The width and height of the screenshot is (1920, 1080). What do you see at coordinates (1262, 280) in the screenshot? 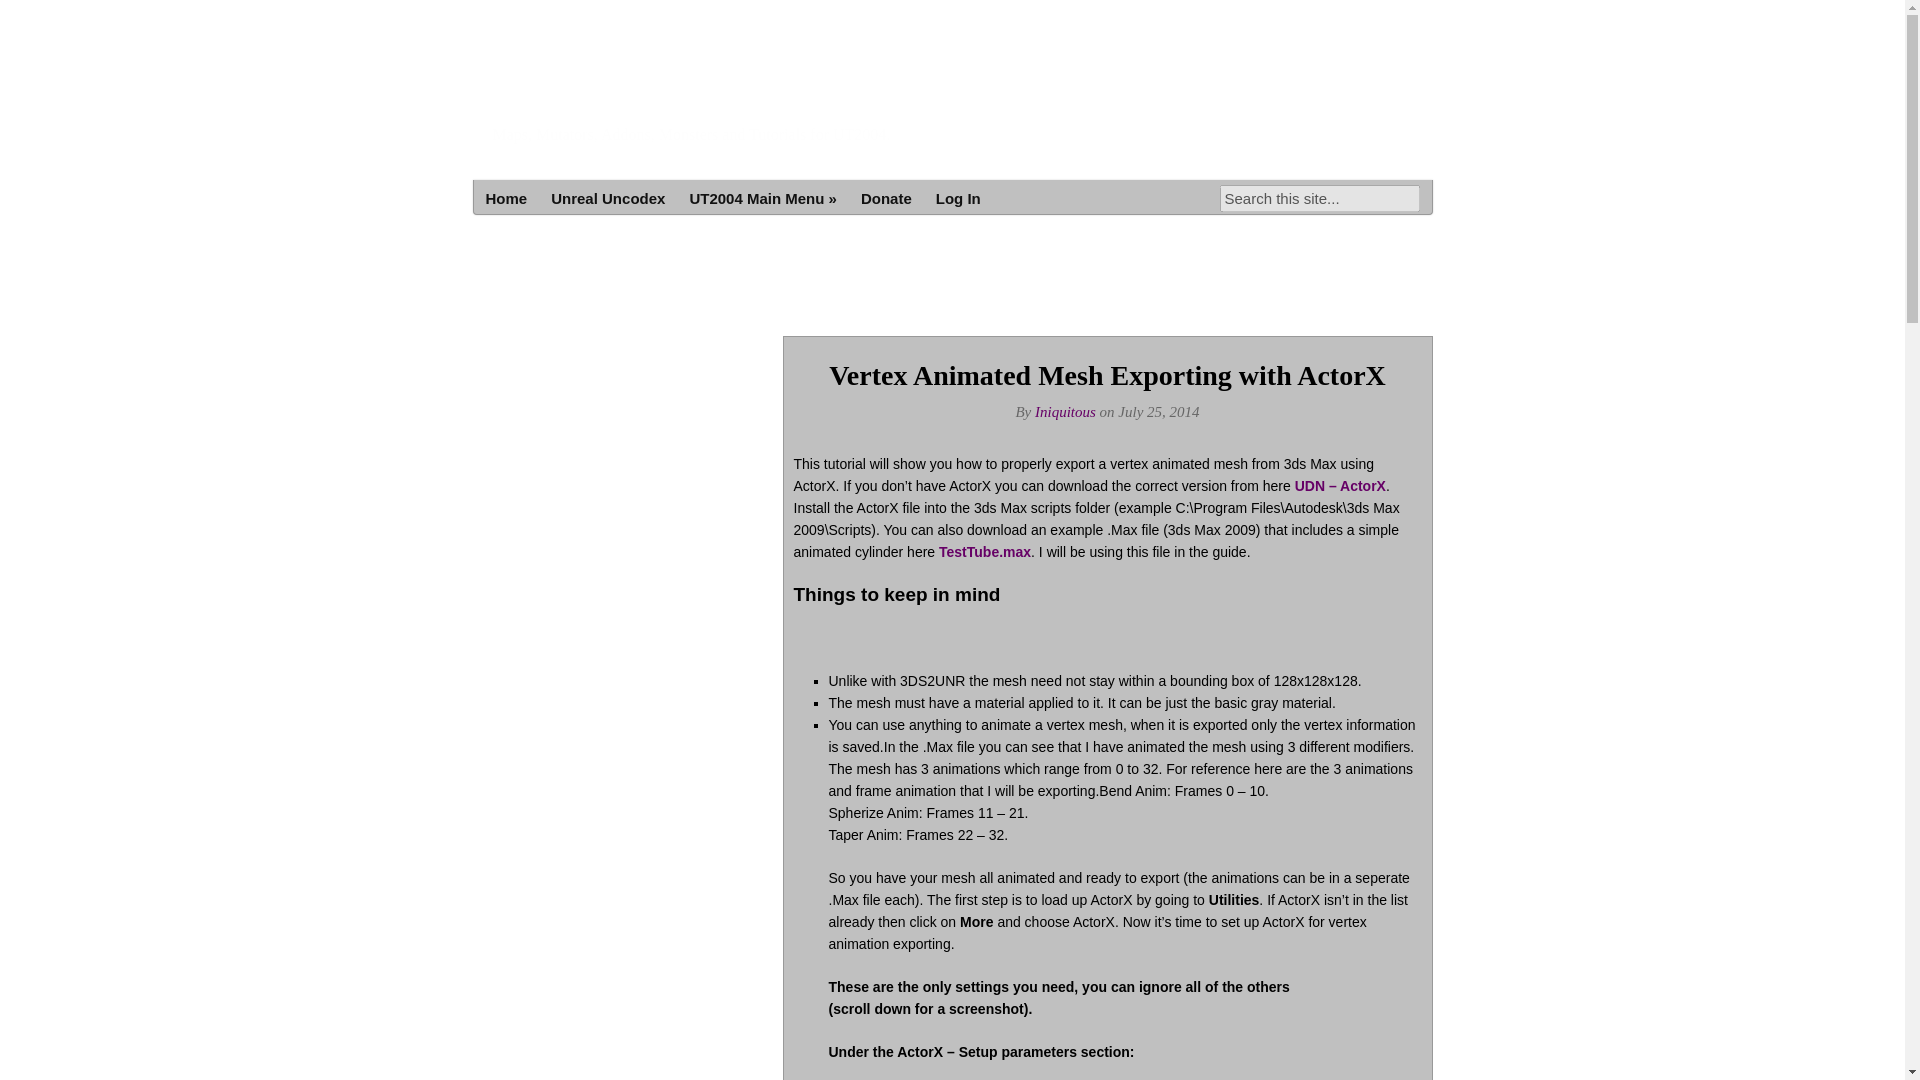
I see `Advertisement` at bounding box center [1262, 280].